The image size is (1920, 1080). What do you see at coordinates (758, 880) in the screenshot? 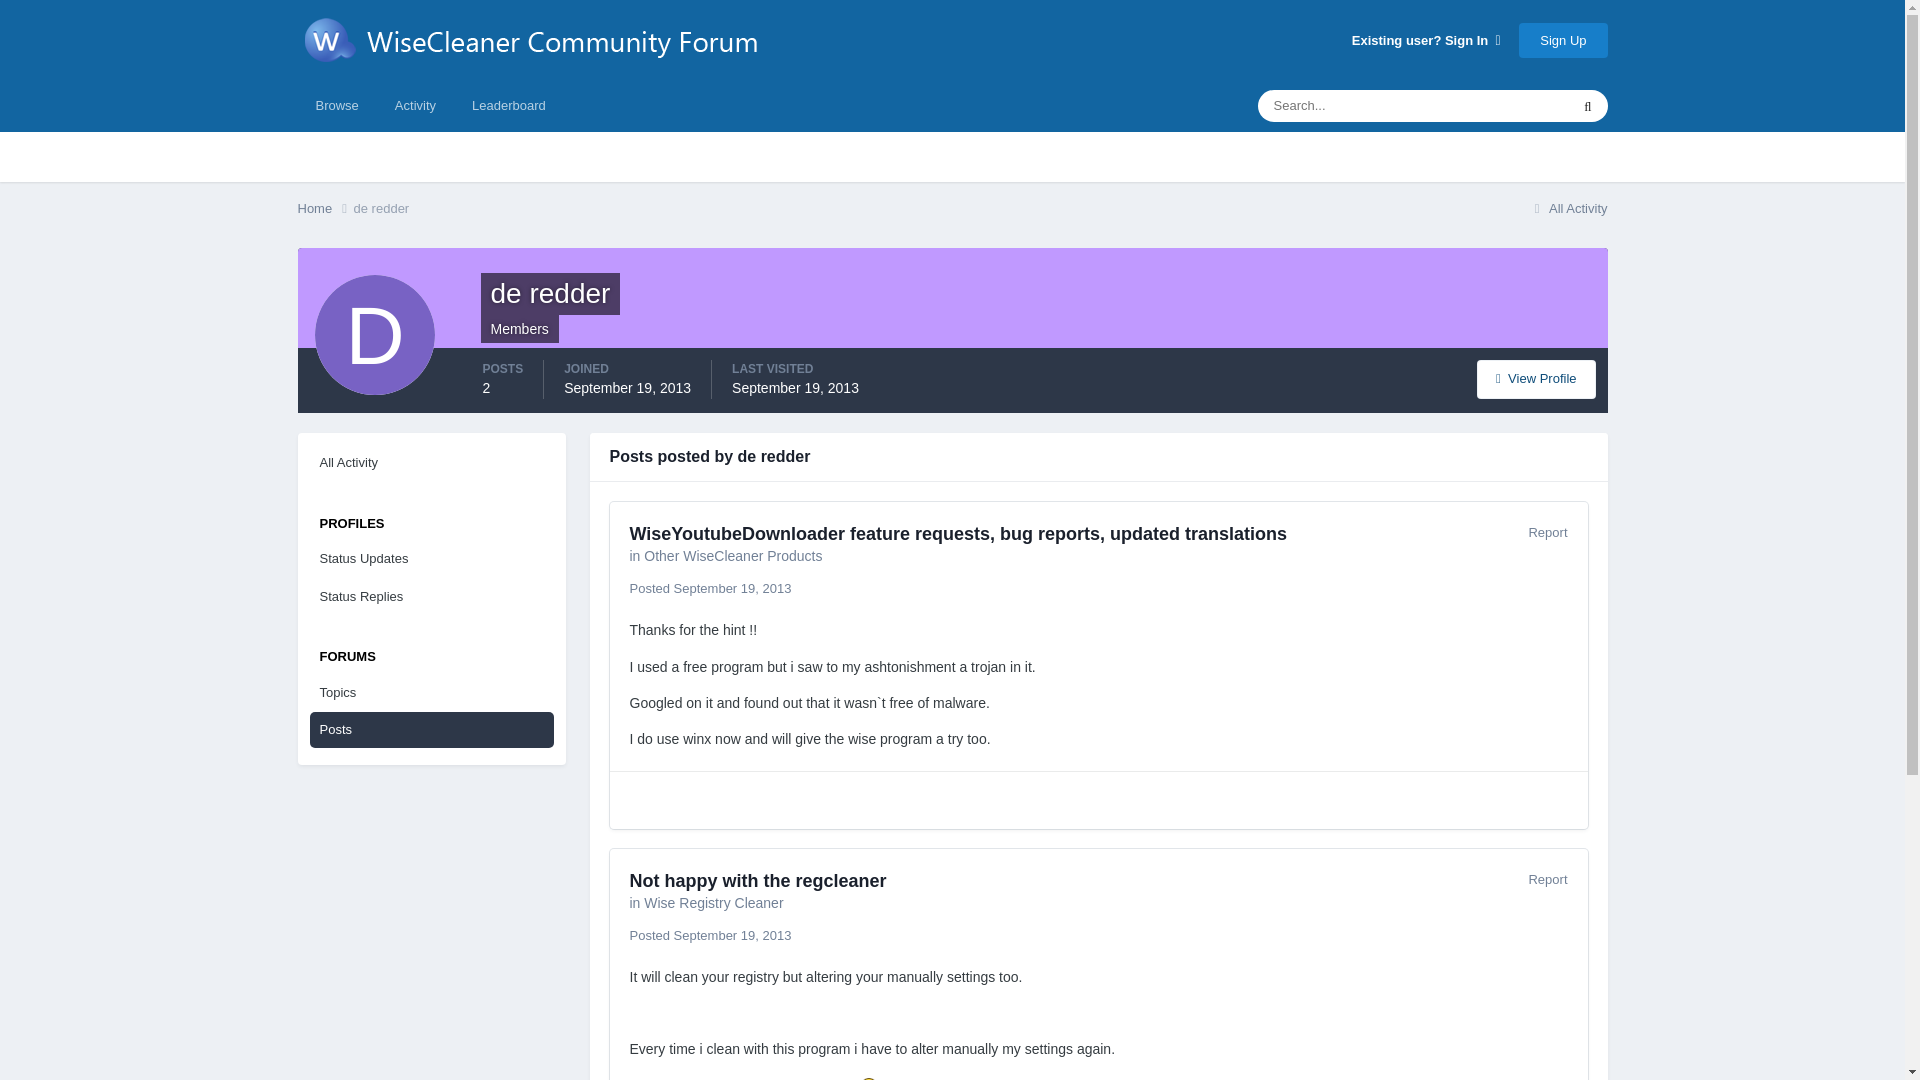
I see `View the topic Not happy with the regcleaner` at bounding box center [758, 880].